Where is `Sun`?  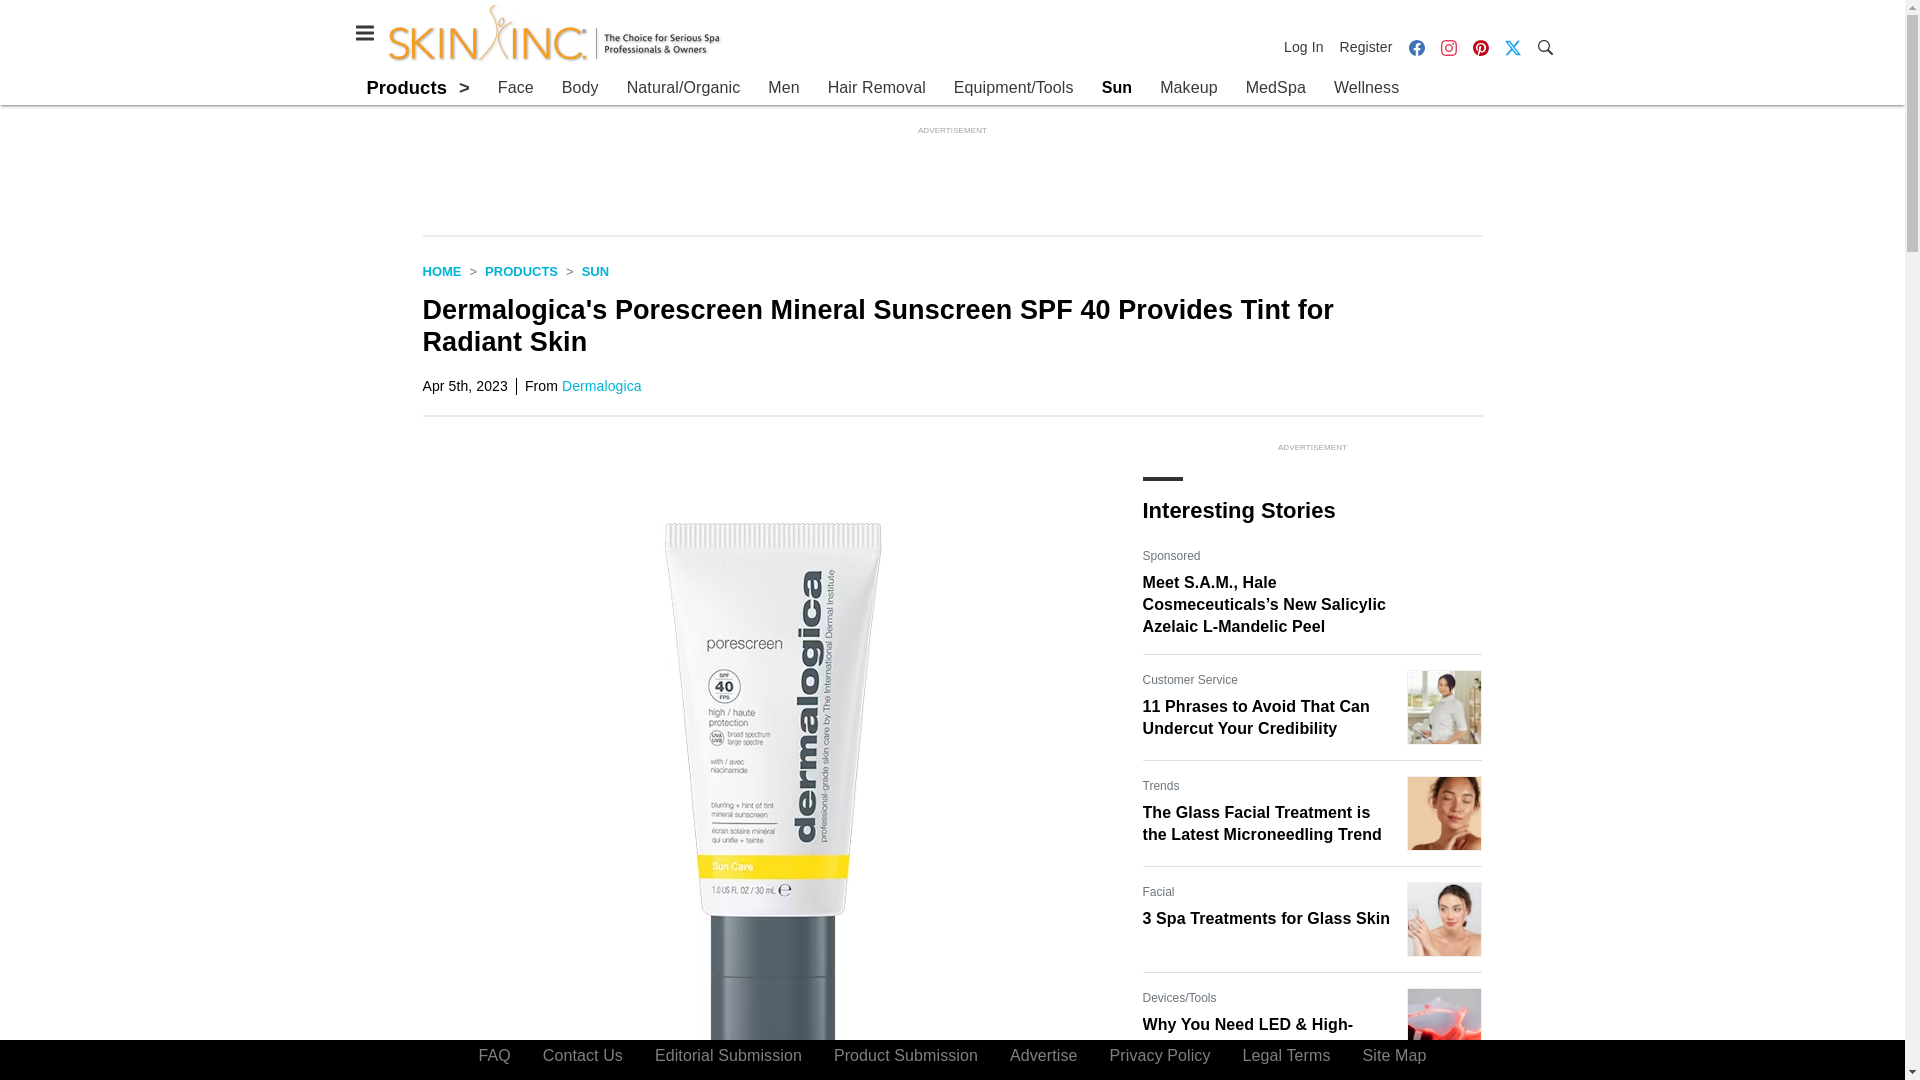
Sun is located at coordinates (1117, 88).